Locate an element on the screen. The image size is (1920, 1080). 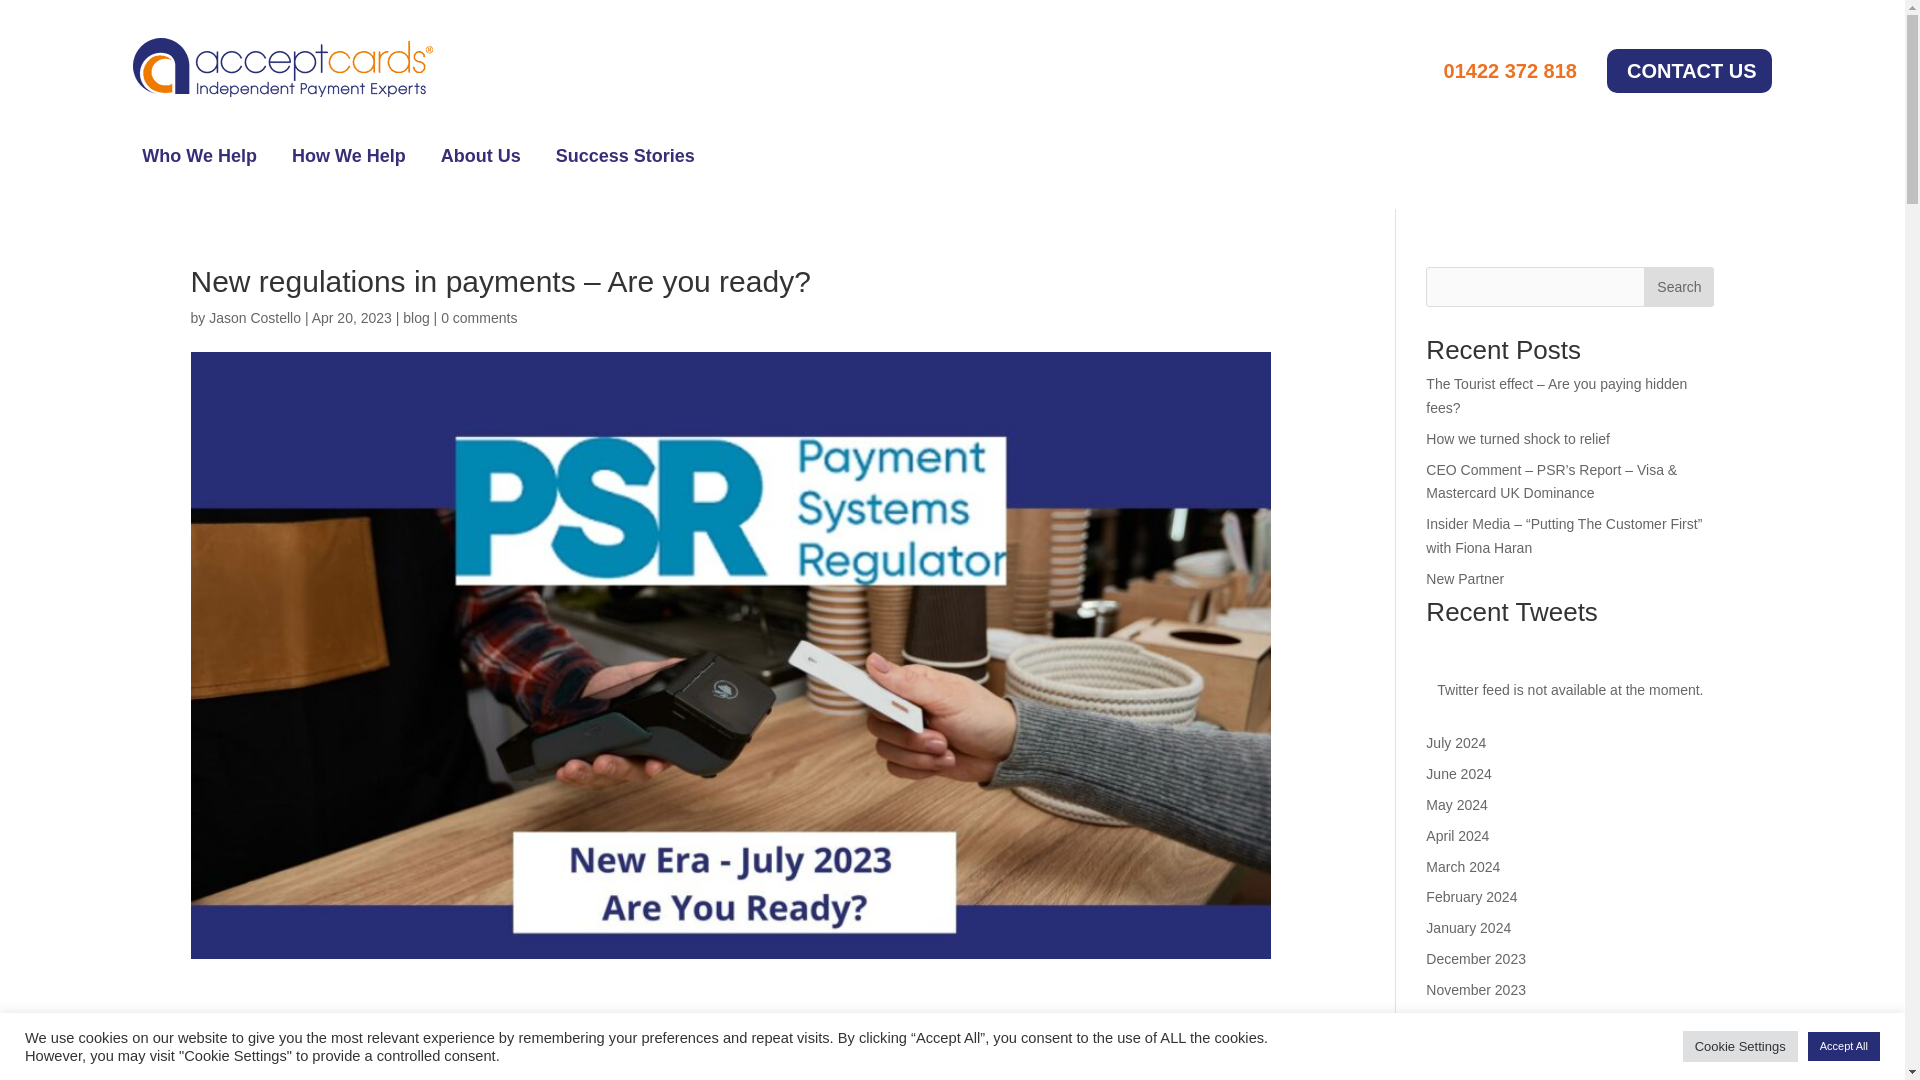
April 2024 is located at coordinates (1458, 836).